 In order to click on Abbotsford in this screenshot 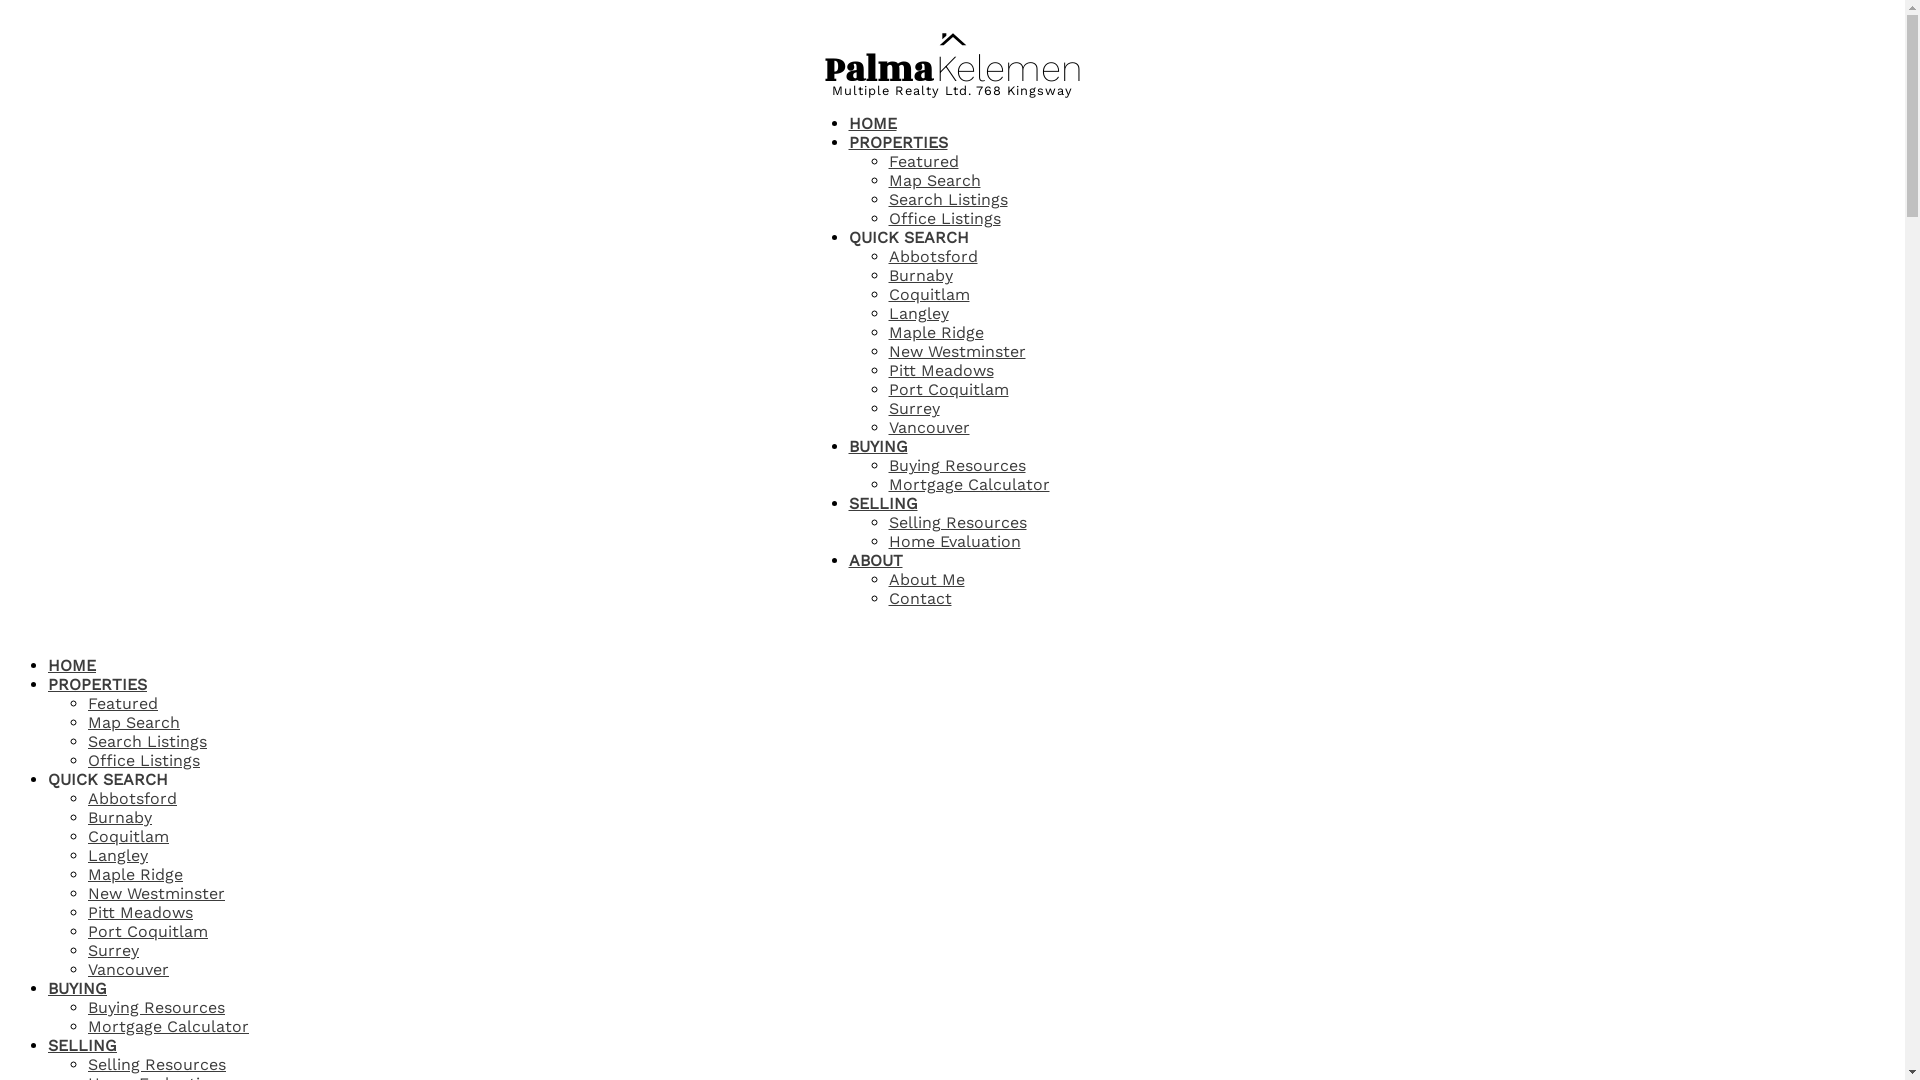, I will do `click(932, 256)`.